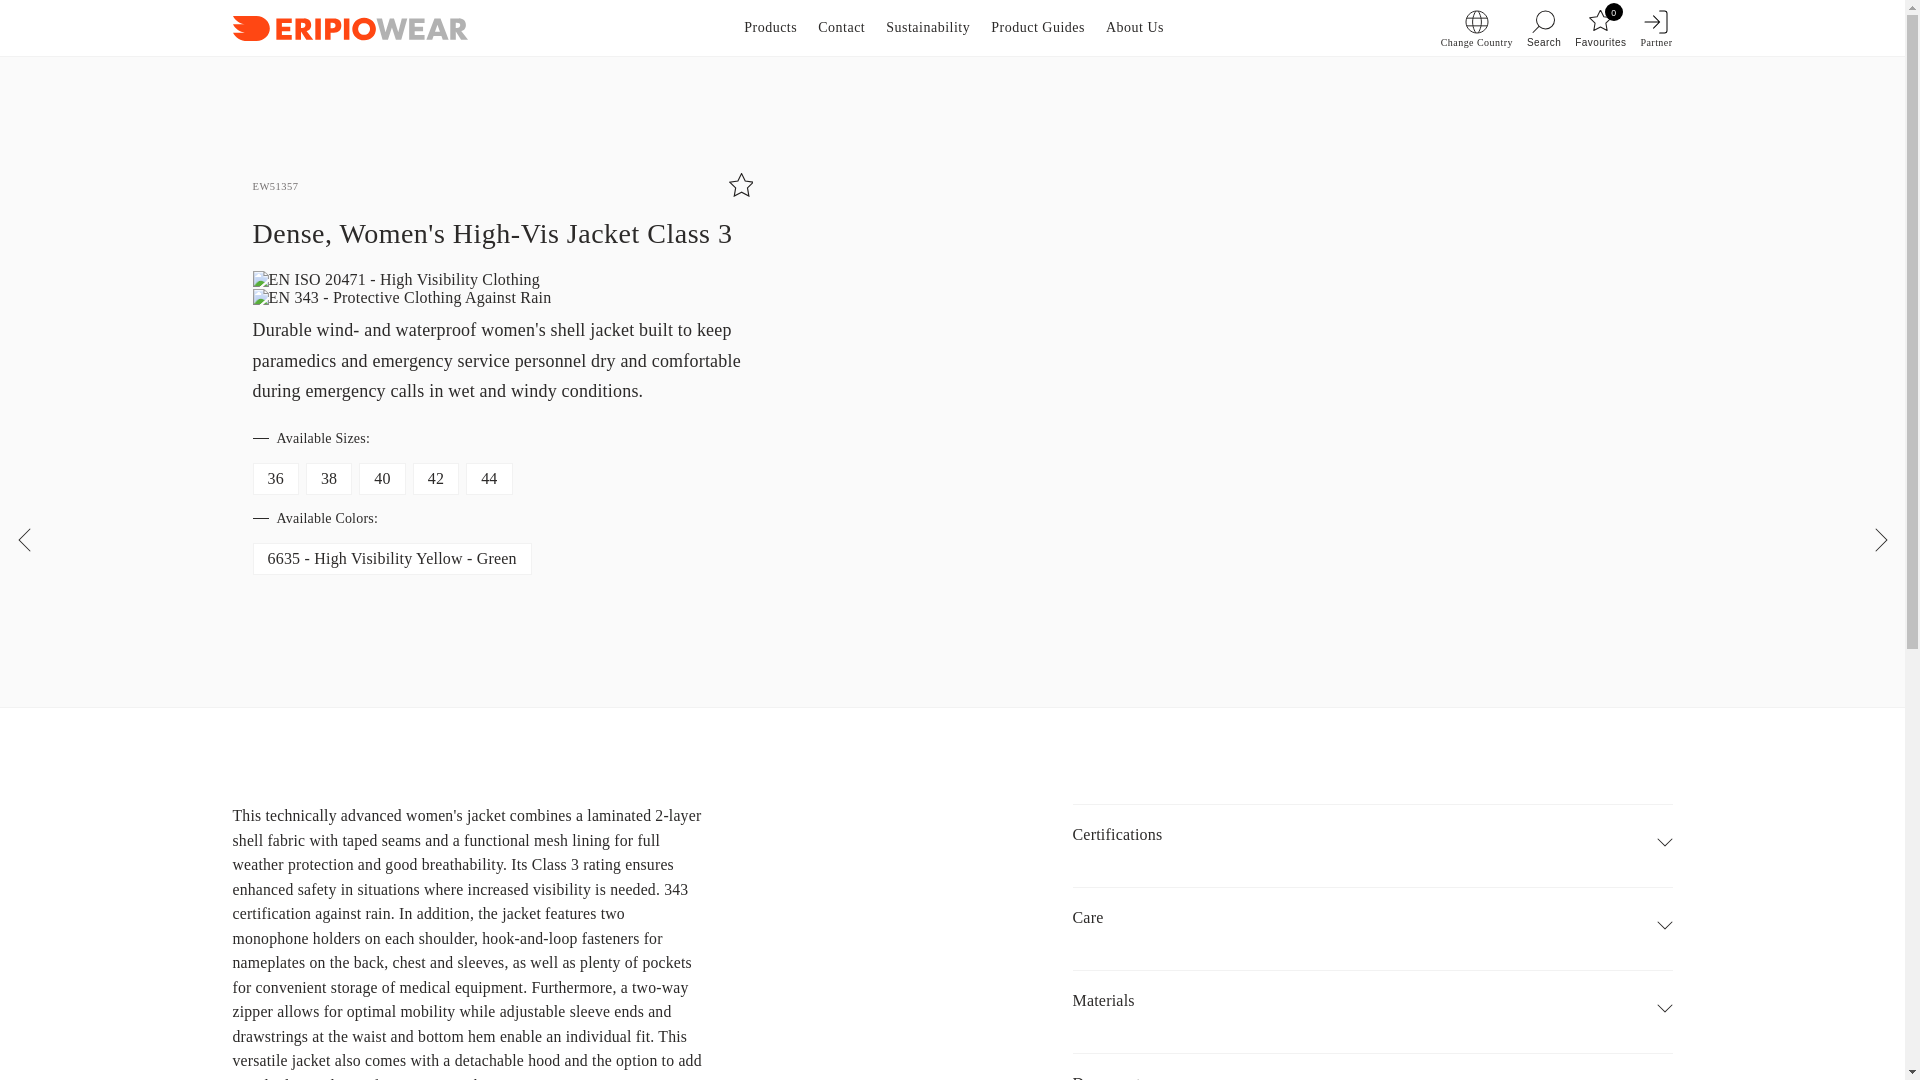  Describe the element at coordinates (1656, 28) in the screenshot. I see `Partner` at that location.